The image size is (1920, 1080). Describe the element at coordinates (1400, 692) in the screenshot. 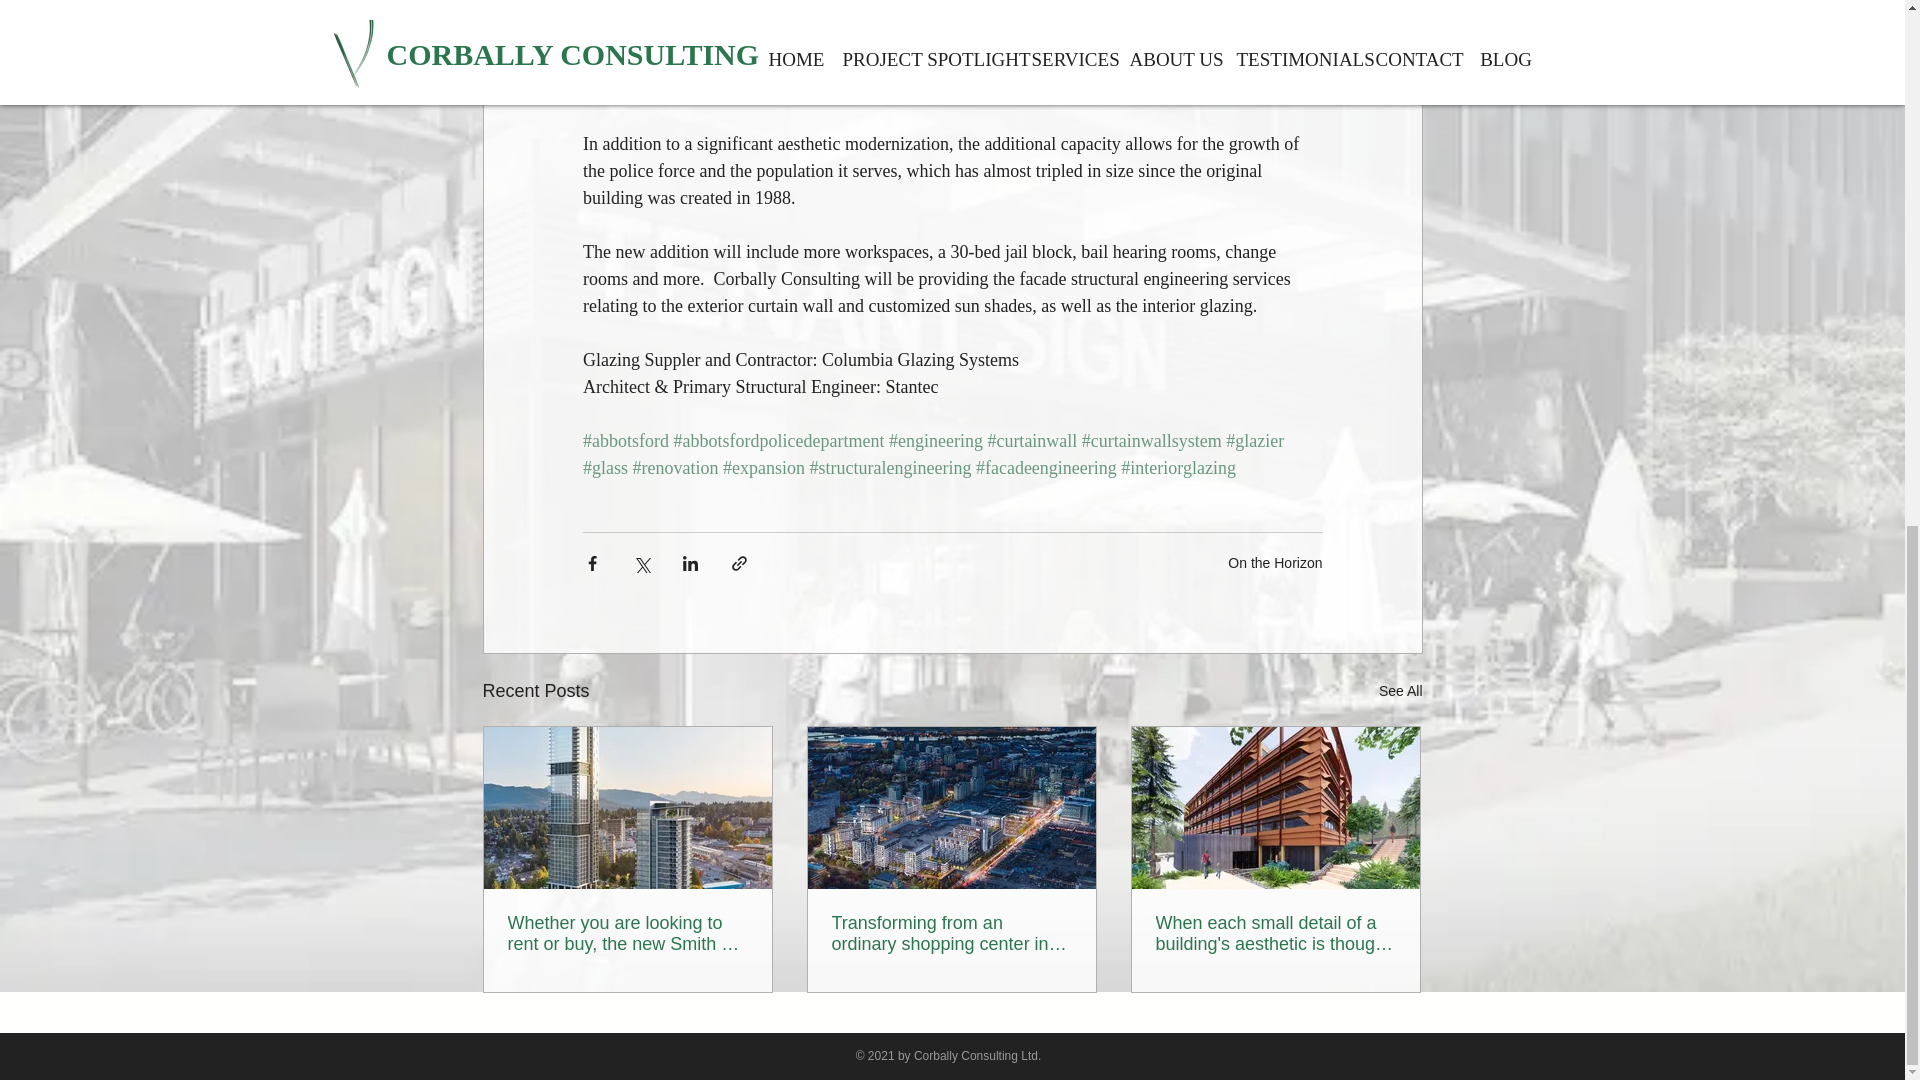

I see `See All` at that location.